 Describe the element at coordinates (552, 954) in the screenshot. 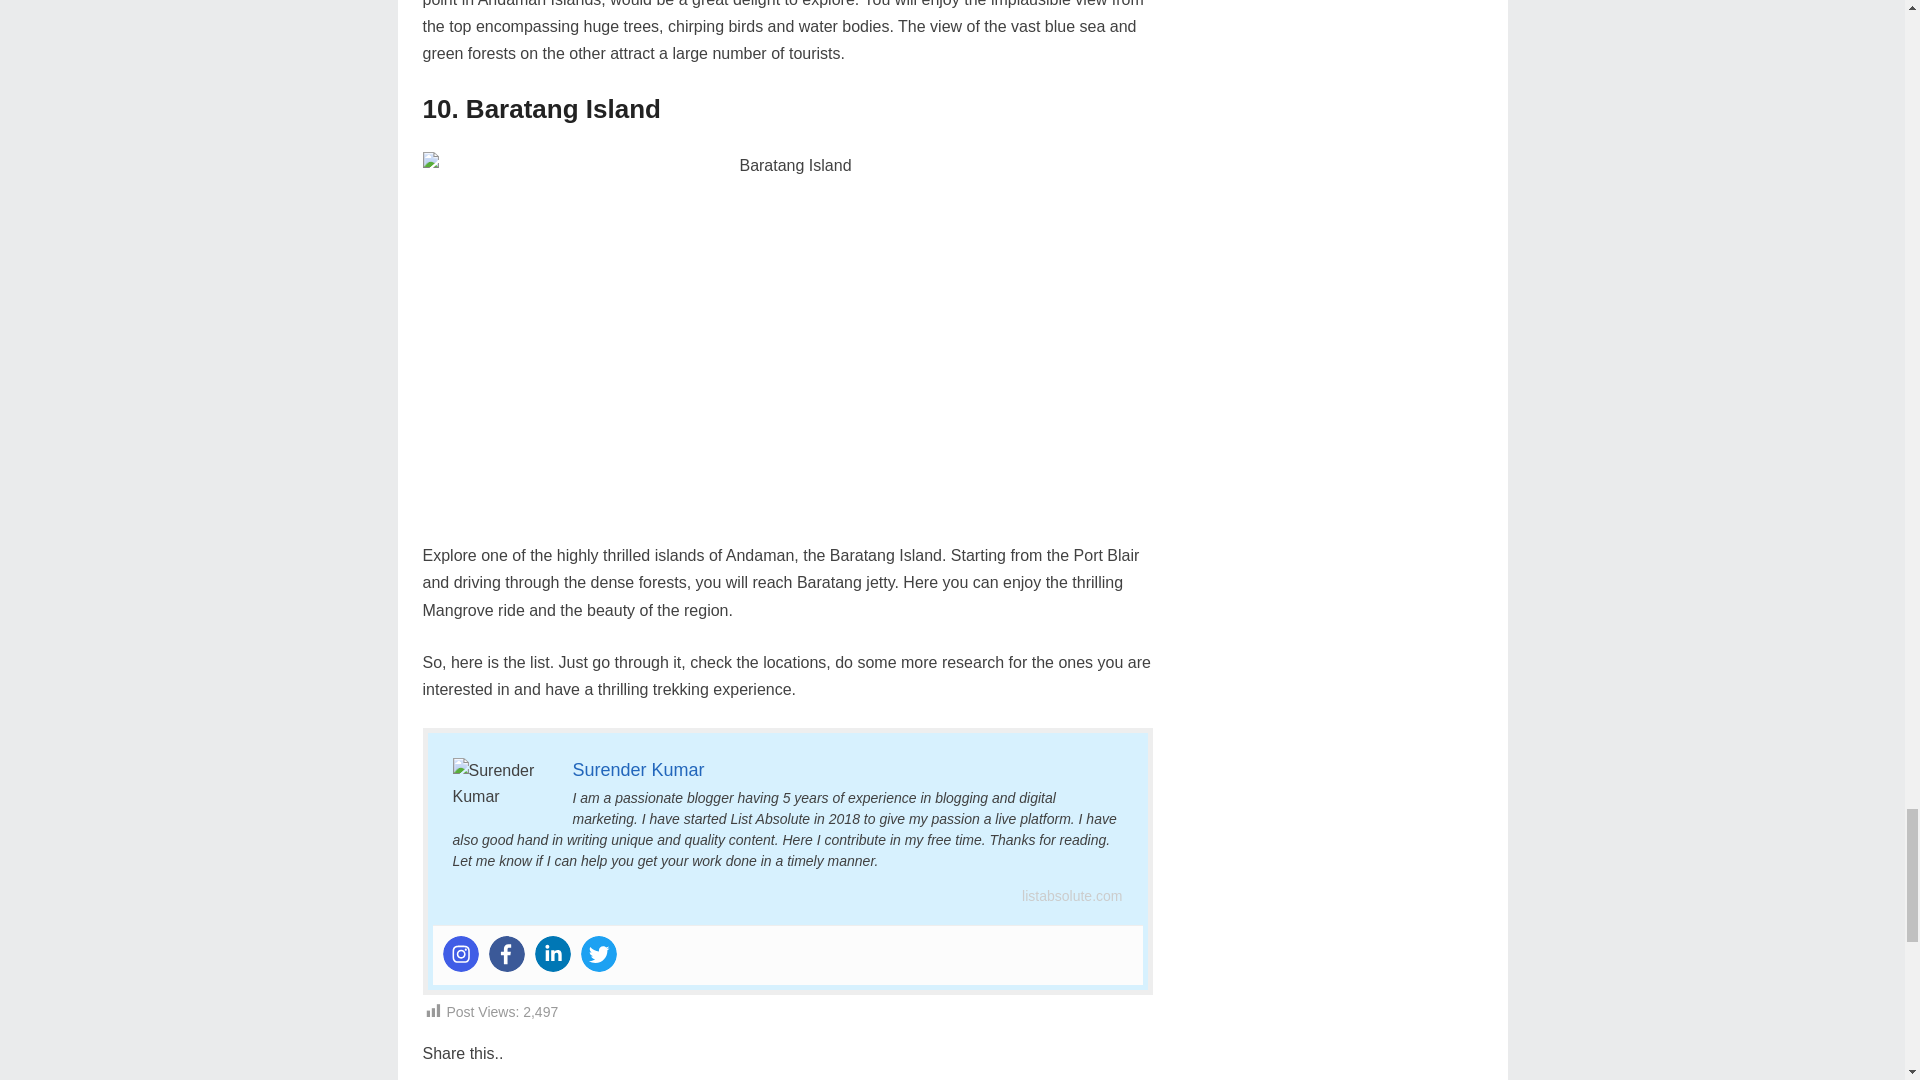

I see `Linkedin` at that location.